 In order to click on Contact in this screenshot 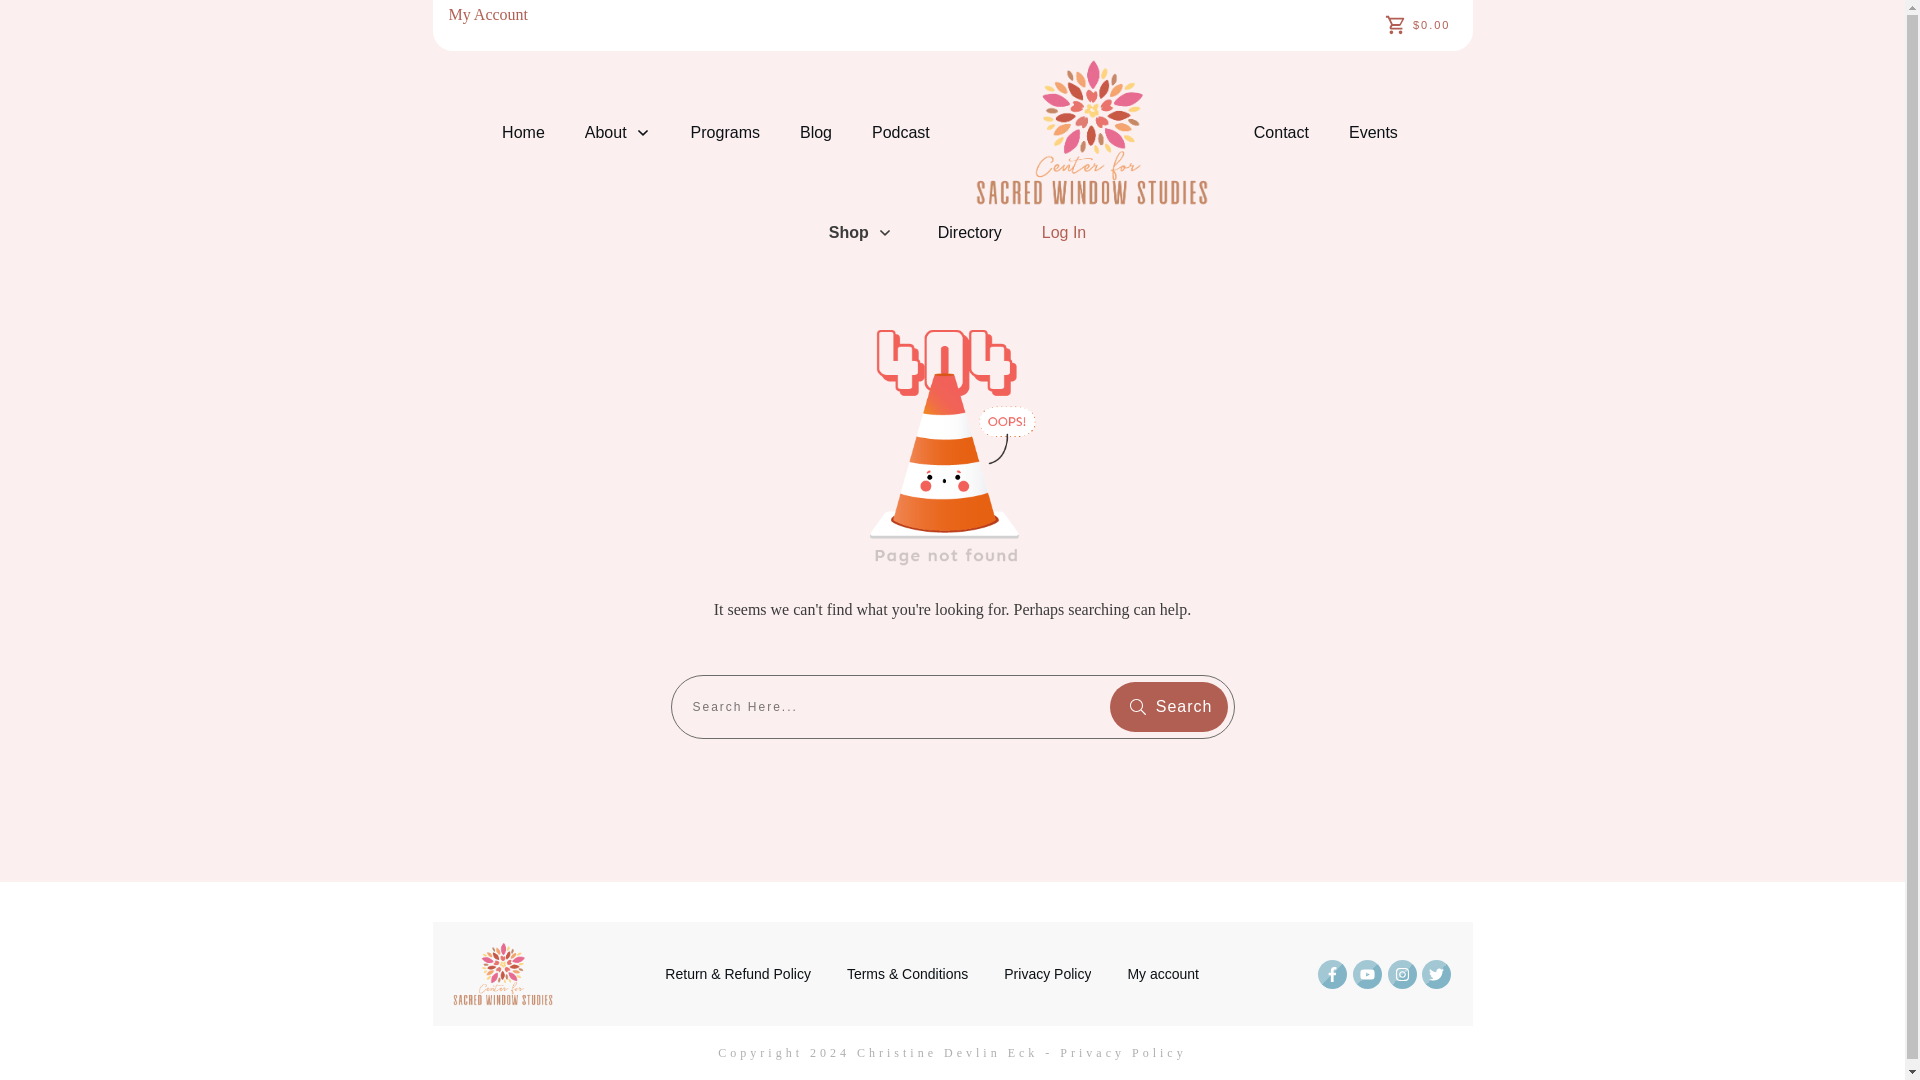, I will do `click(1281, 132)`.